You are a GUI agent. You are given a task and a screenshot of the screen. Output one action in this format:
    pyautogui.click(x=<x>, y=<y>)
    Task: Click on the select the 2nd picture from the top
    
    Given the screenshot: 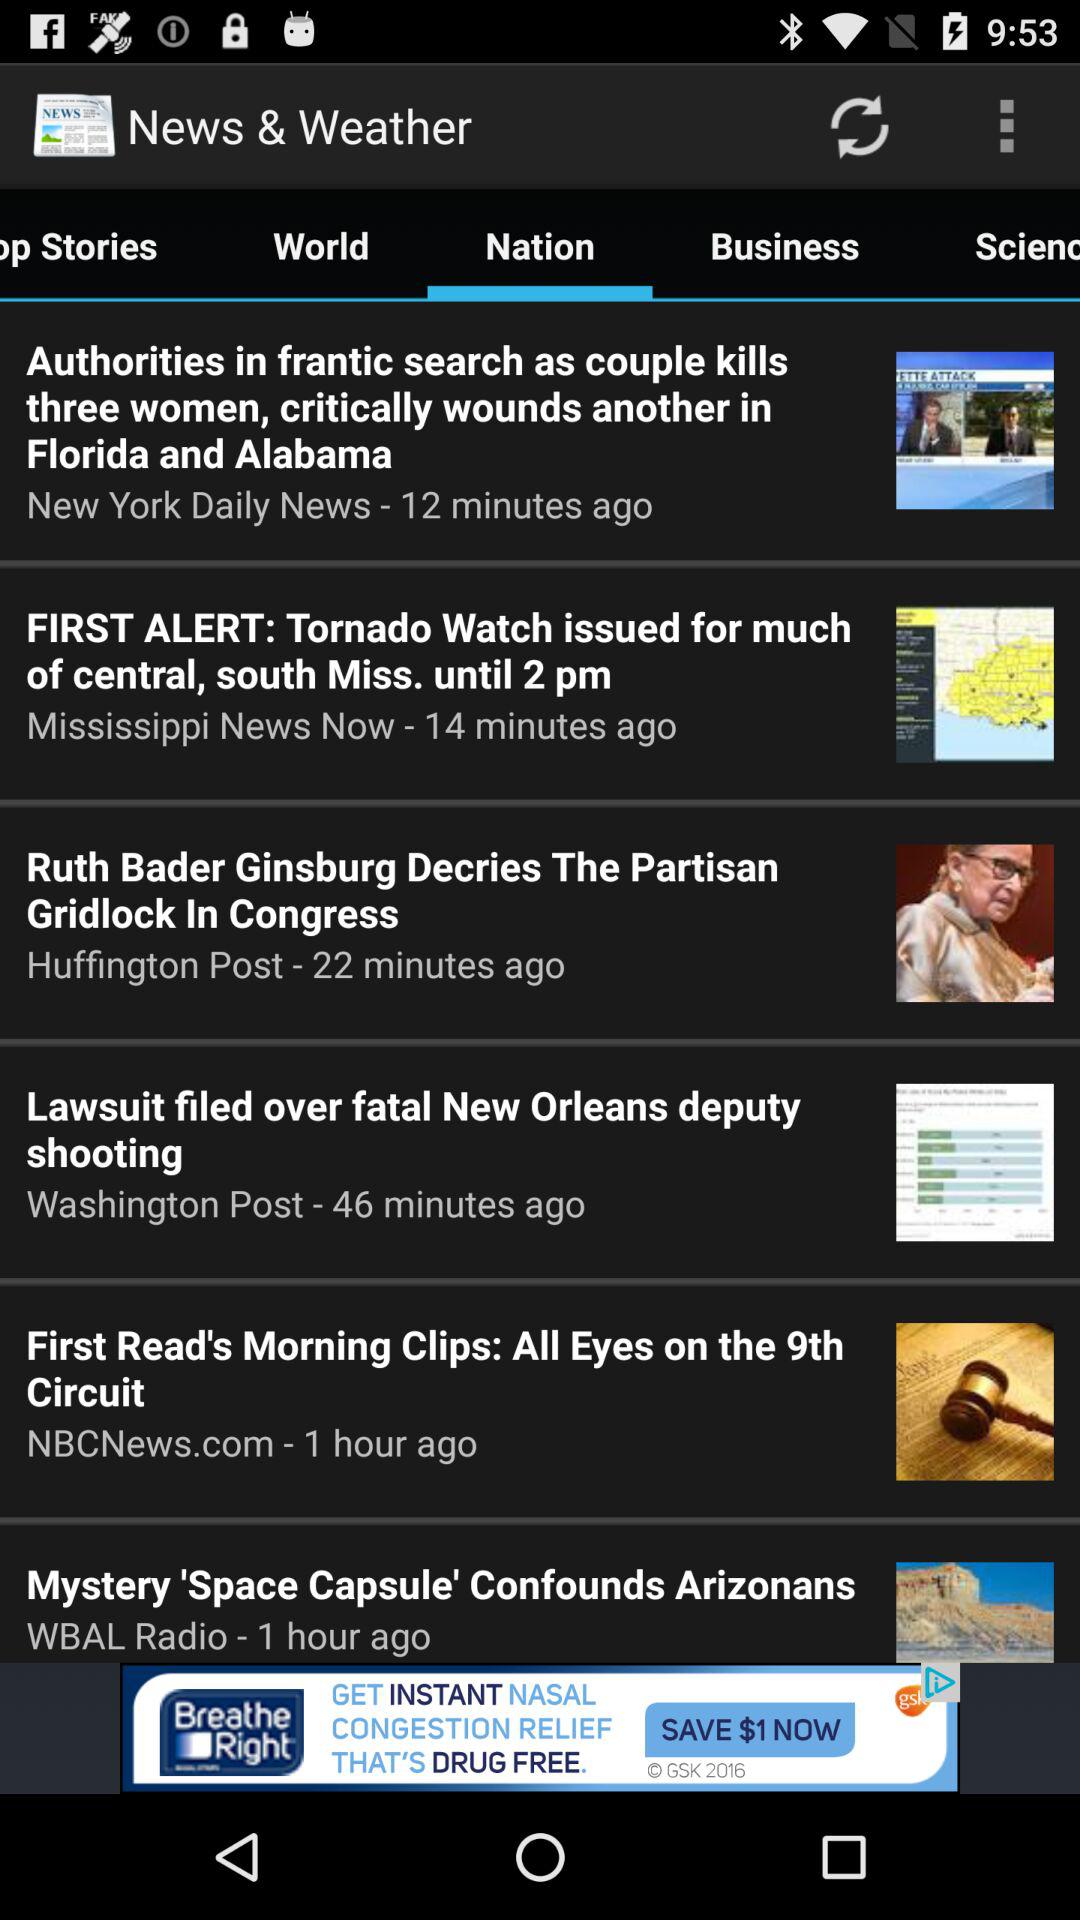 What is the action you would take?
    pyautogui.click(x=975, y=684)
    